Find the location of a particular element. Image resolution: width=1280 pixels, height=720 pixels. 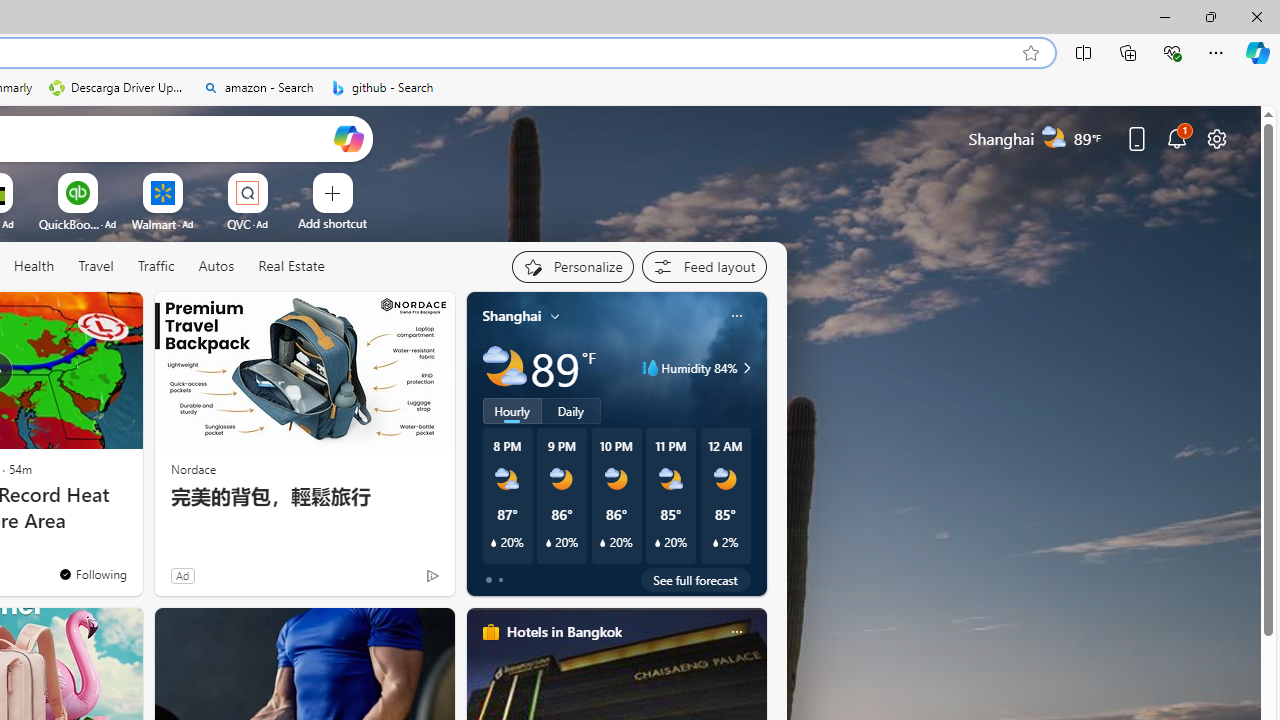

See full forecast is located at coordinates (696, 580).